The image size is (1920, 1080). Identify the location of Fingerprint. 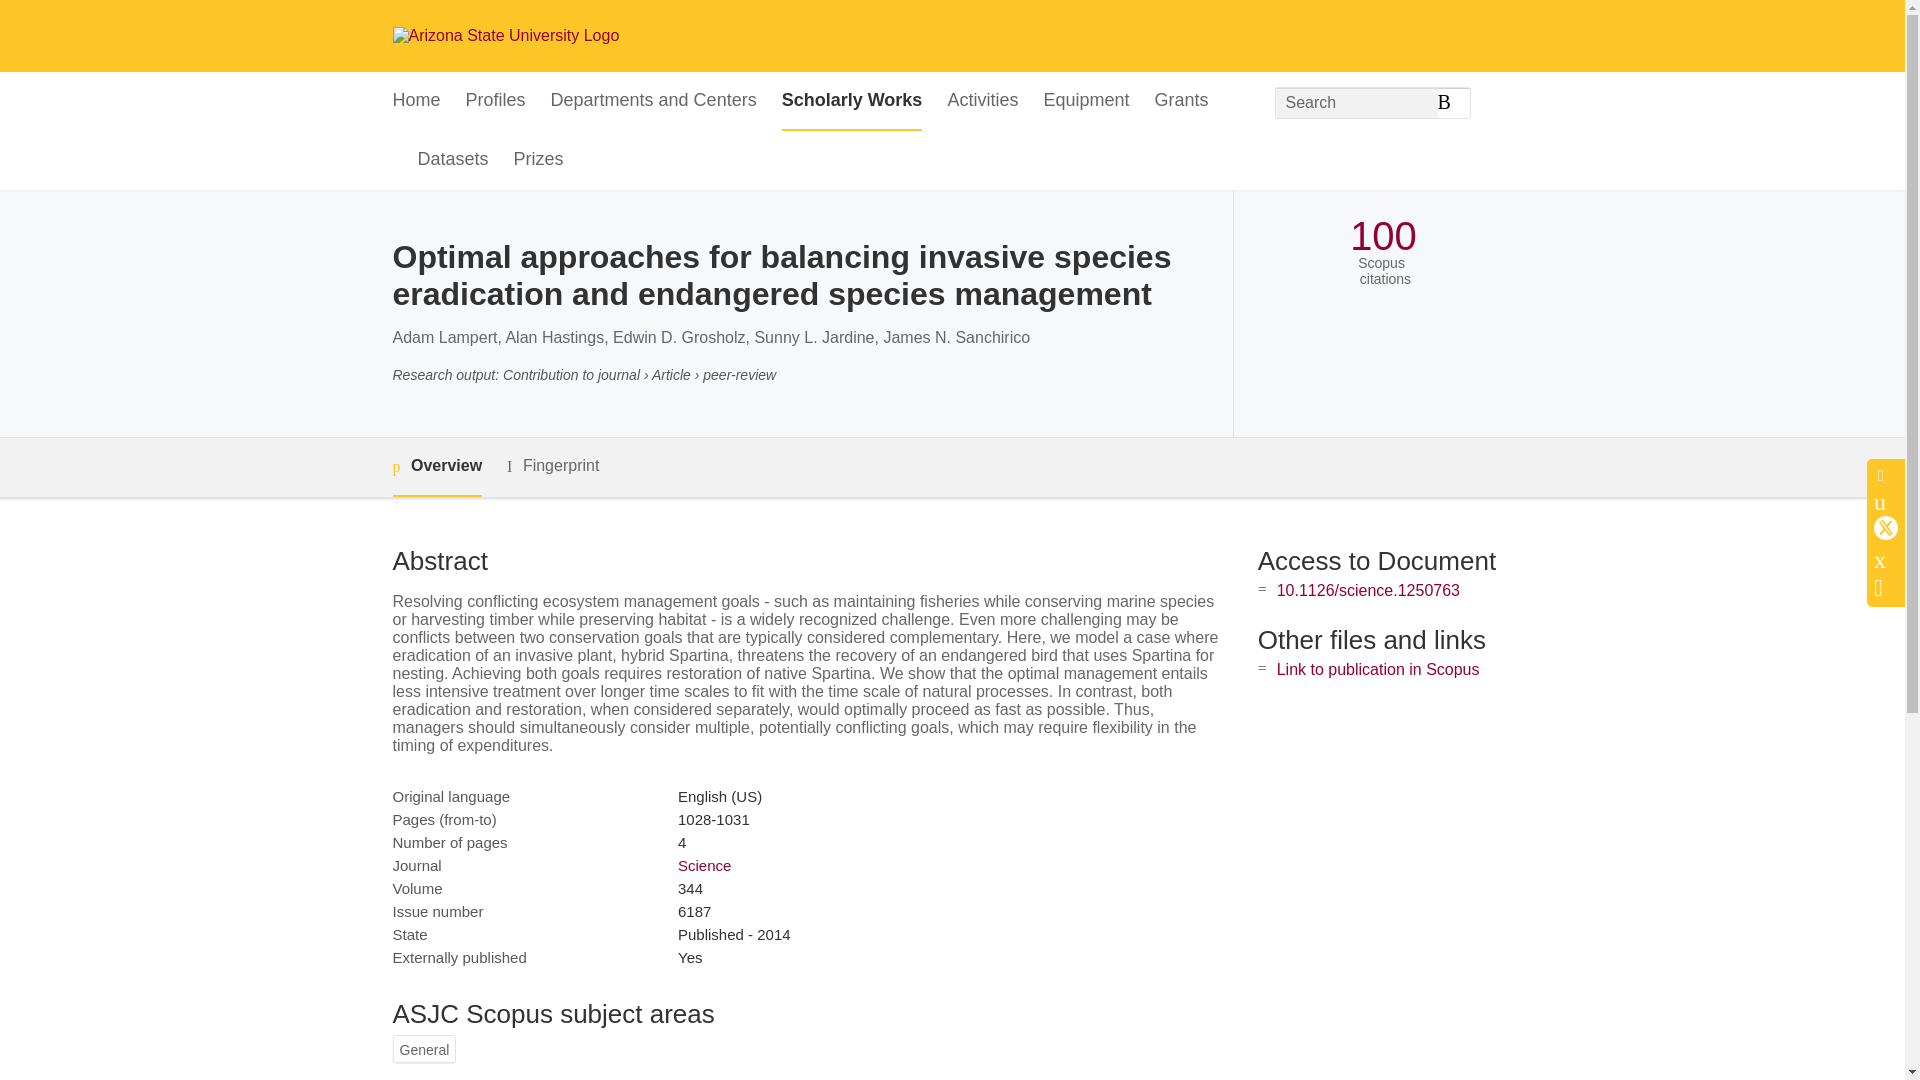
(552, 466).